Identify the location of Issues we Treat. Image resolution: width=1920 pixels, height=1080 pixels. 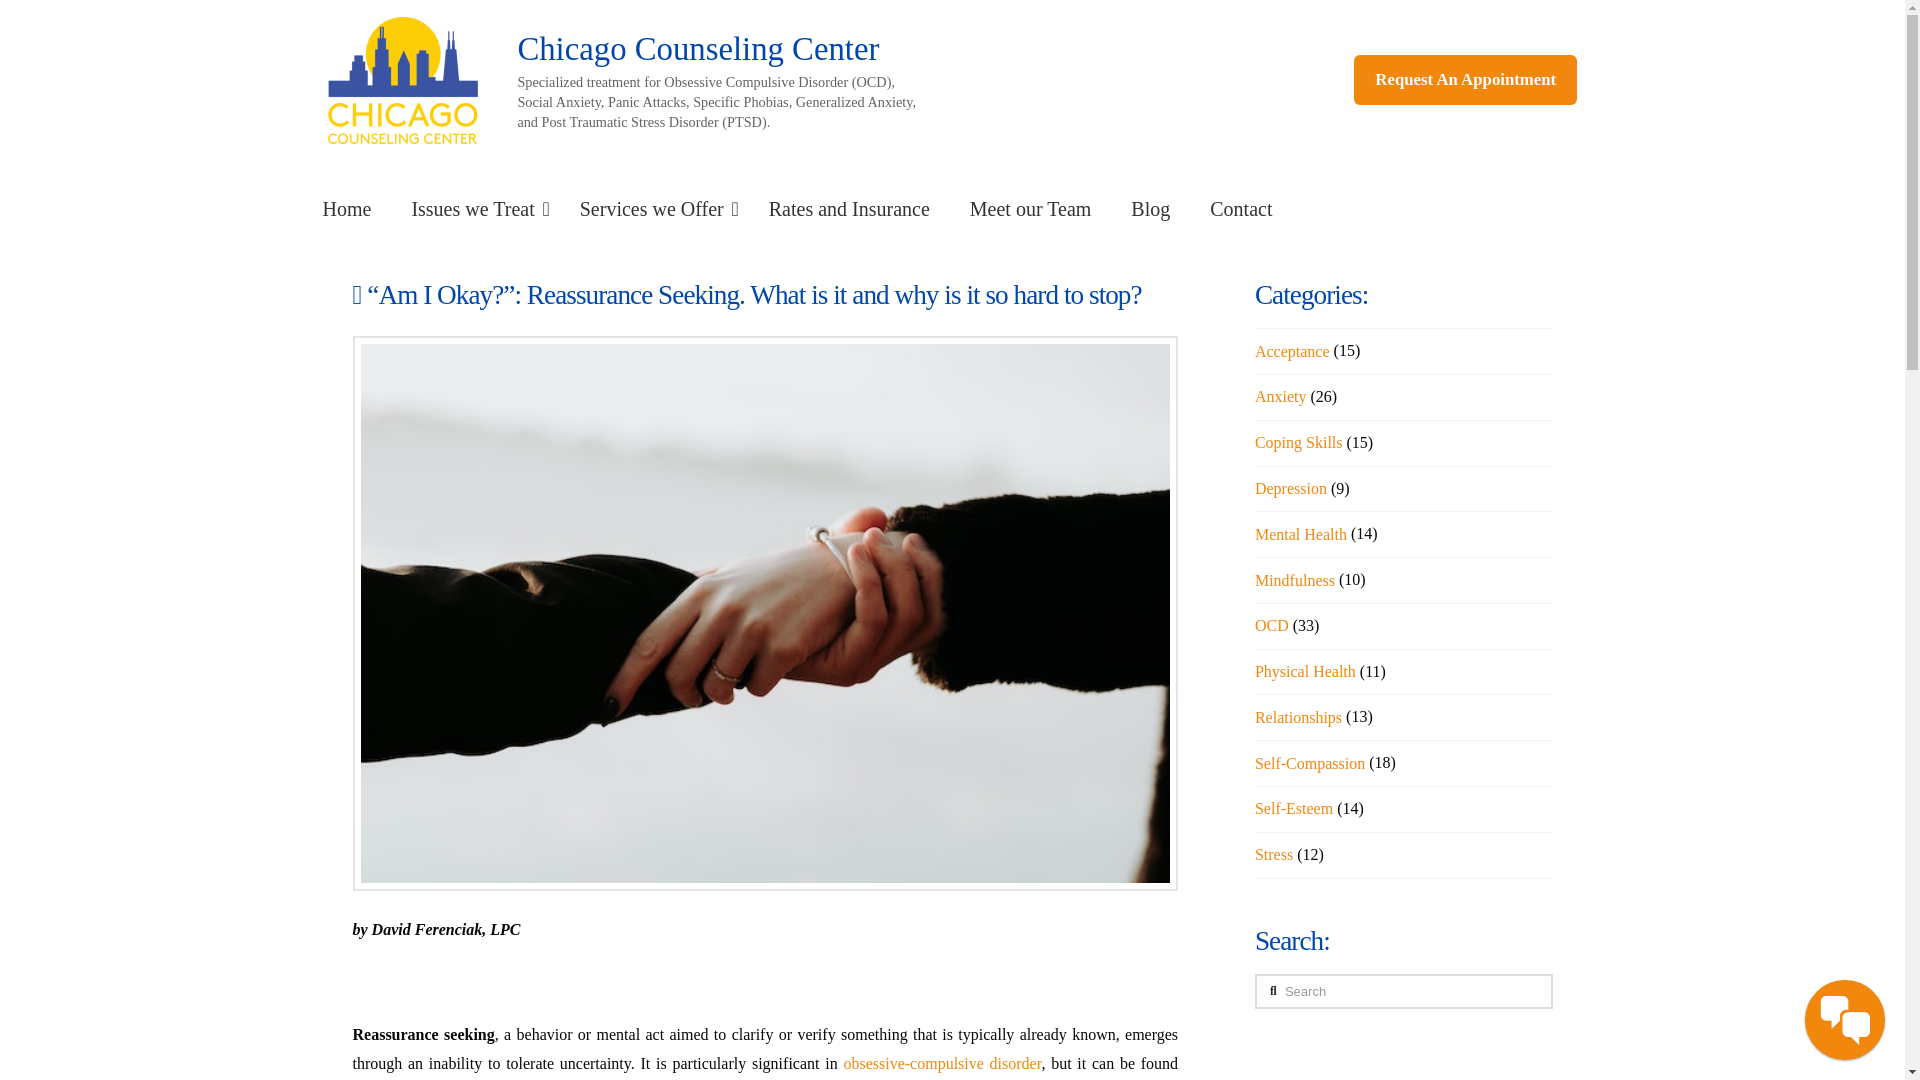
(474, 209).